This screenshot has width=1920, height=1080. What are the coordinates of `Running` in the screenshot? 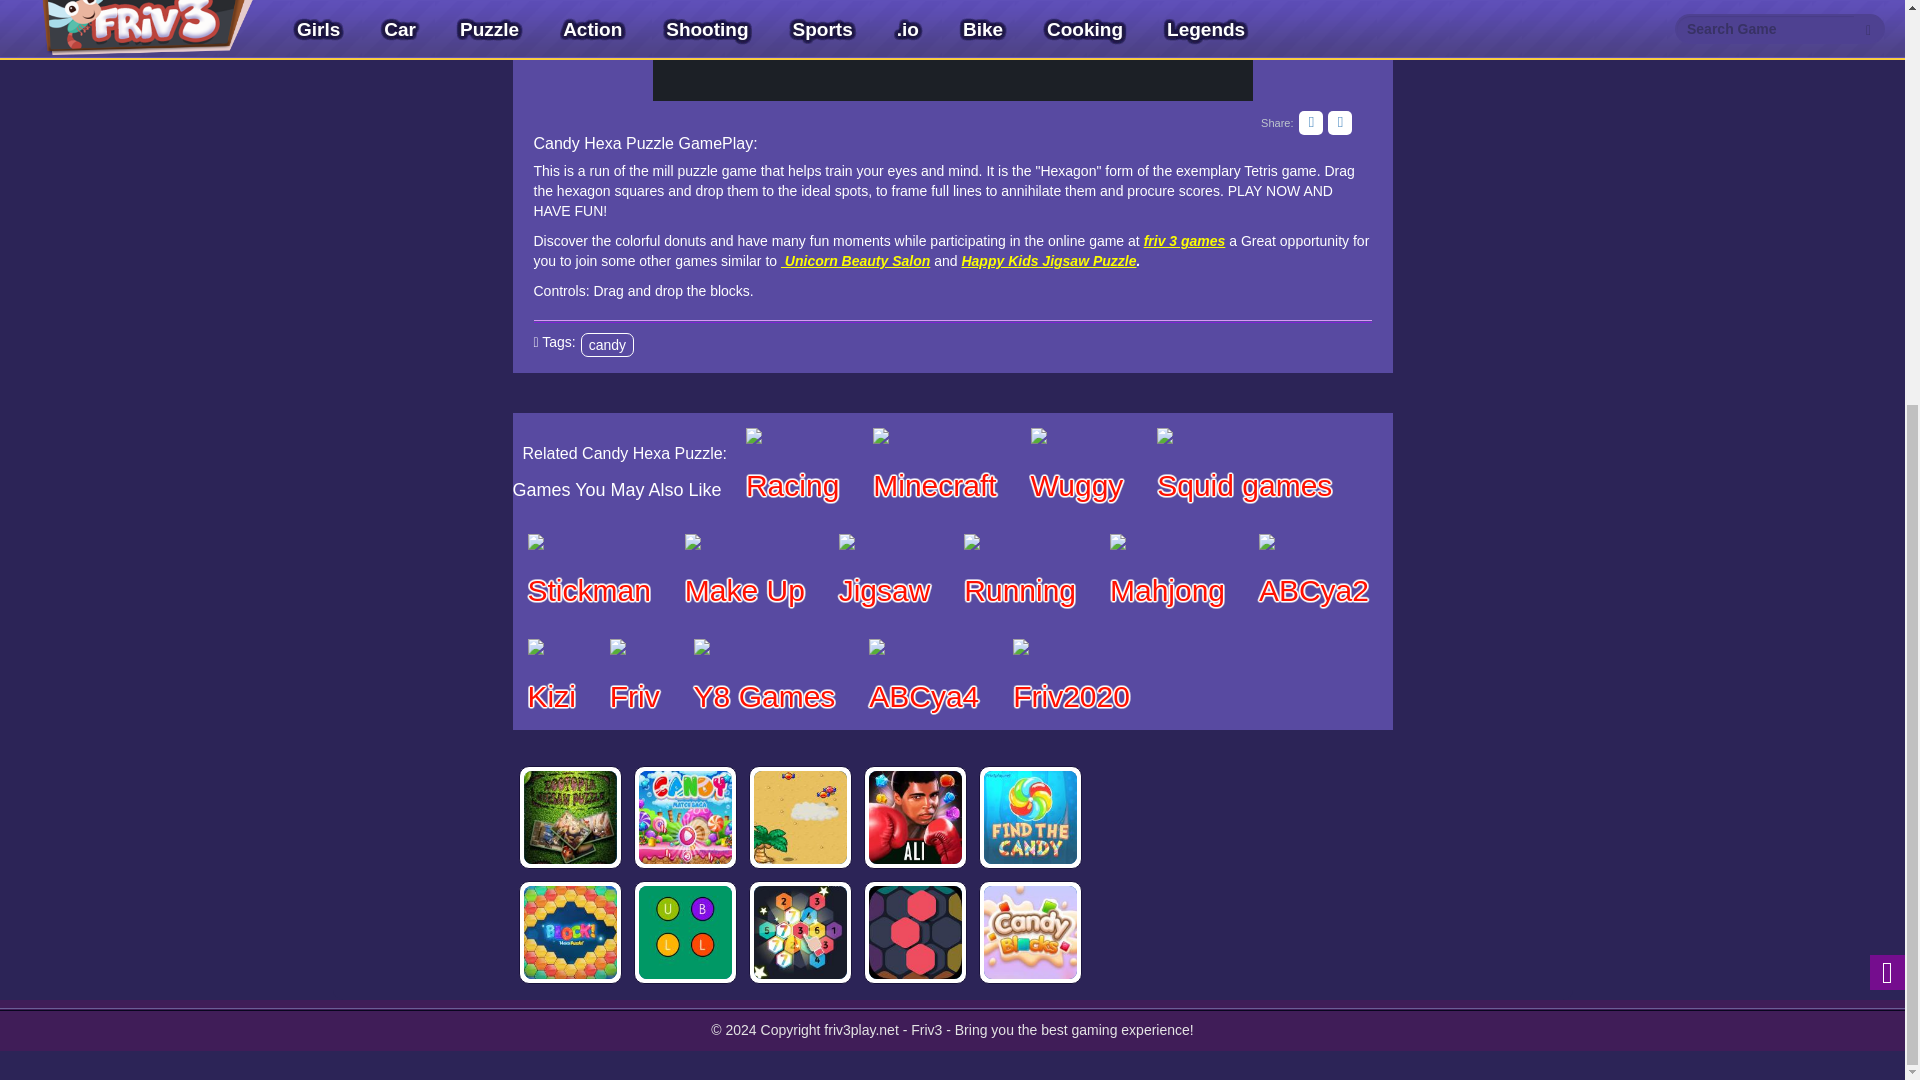 It's located at (1019, 572).